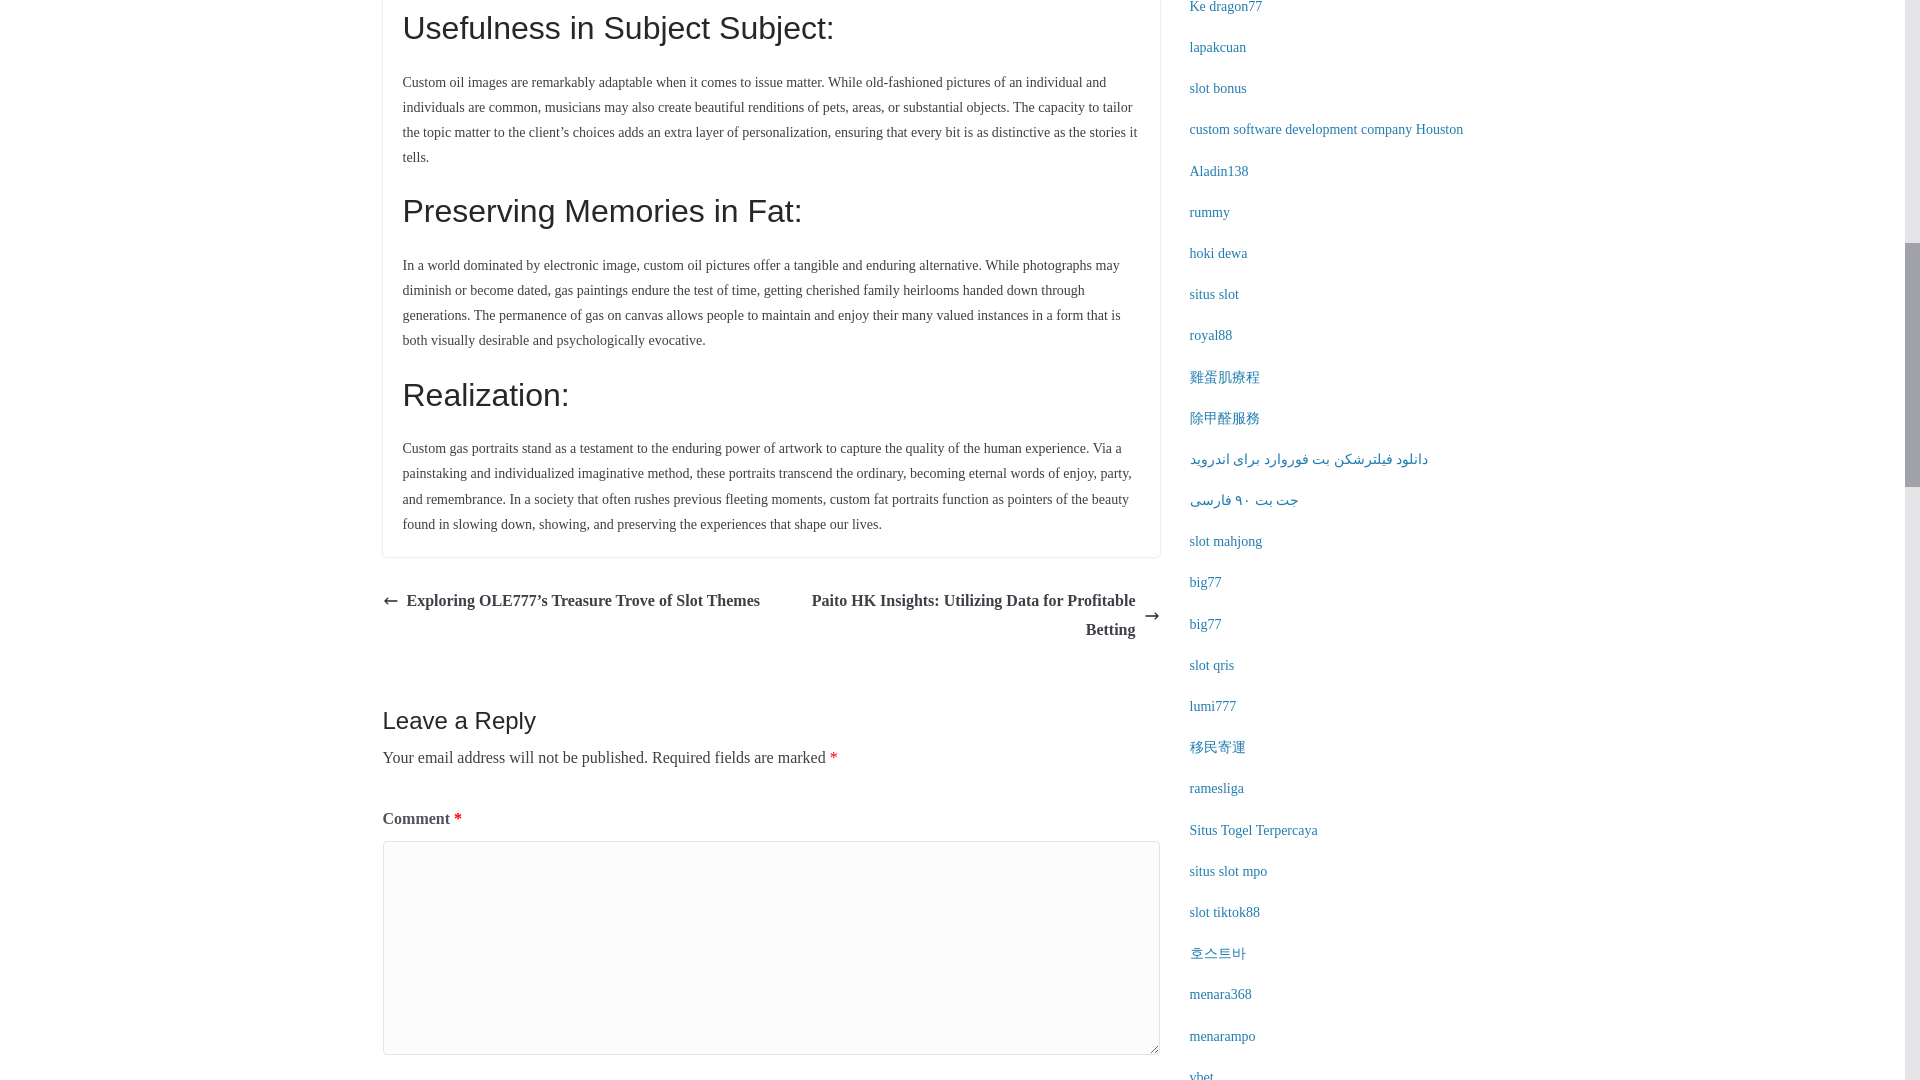 This screenshot has height=1080, width=1920. I want to click on custom software development company Houston, so click(1326, 130).